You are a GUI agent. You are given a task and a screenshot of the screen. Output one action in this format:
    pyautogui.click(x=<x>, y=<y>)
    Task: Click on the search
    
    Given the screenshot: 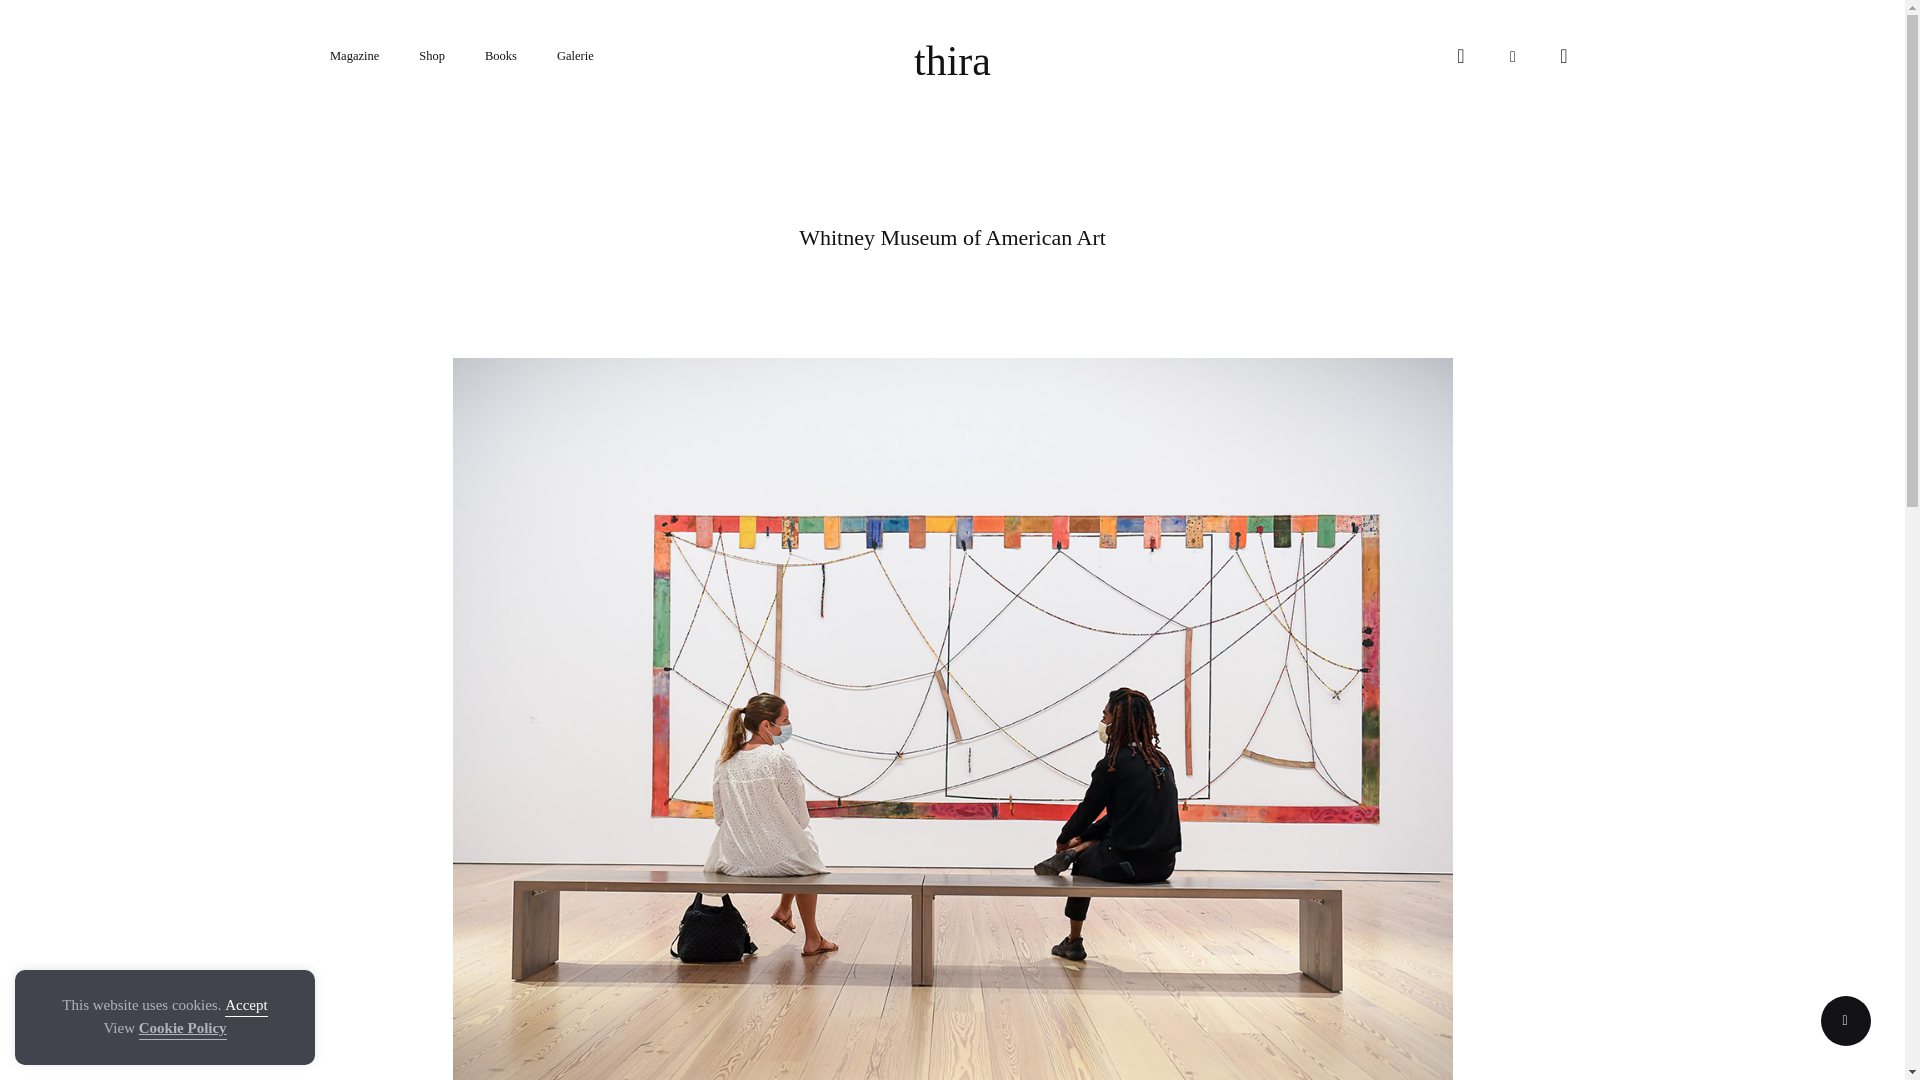 What is the action you would take?
    pyautogui.click(x=1460, y=56)
    